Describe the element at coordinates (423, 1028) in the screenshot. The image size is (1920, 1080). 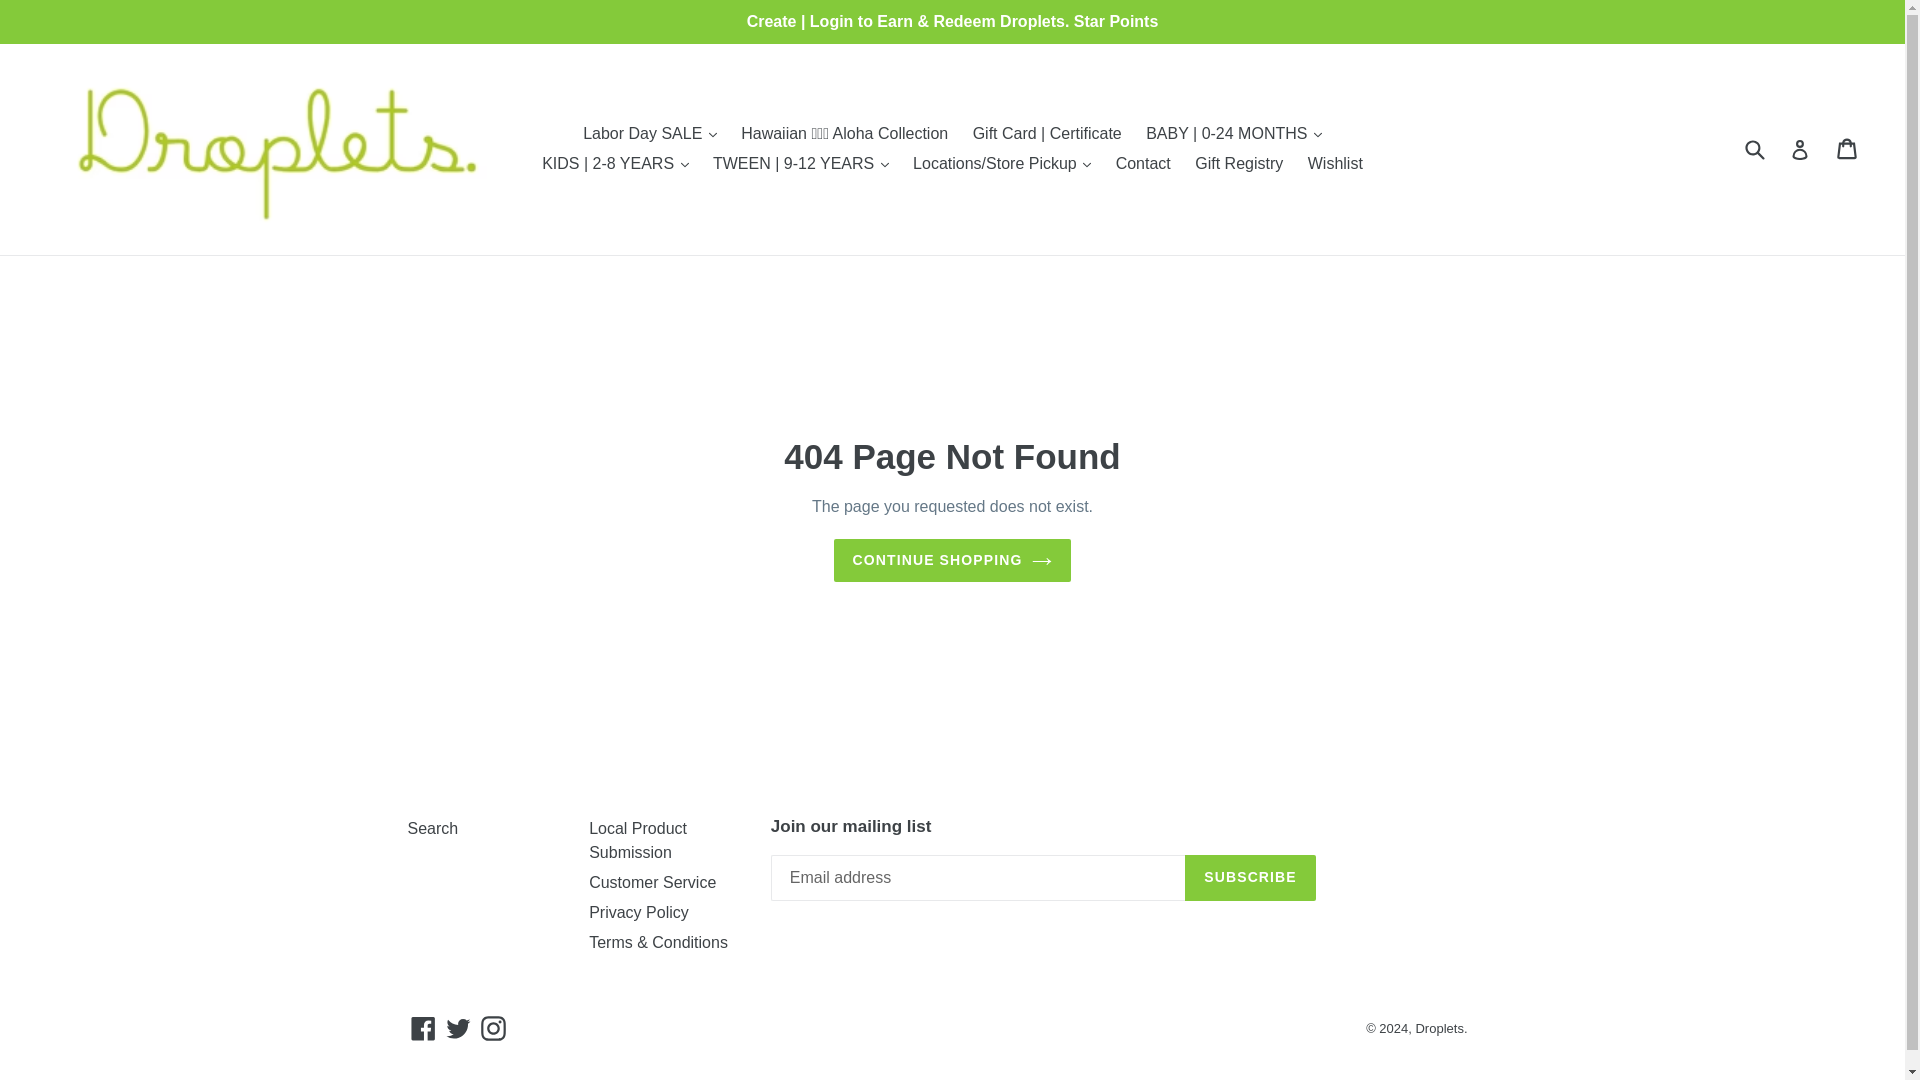
I see `Droplets. on Facebook` at that location.